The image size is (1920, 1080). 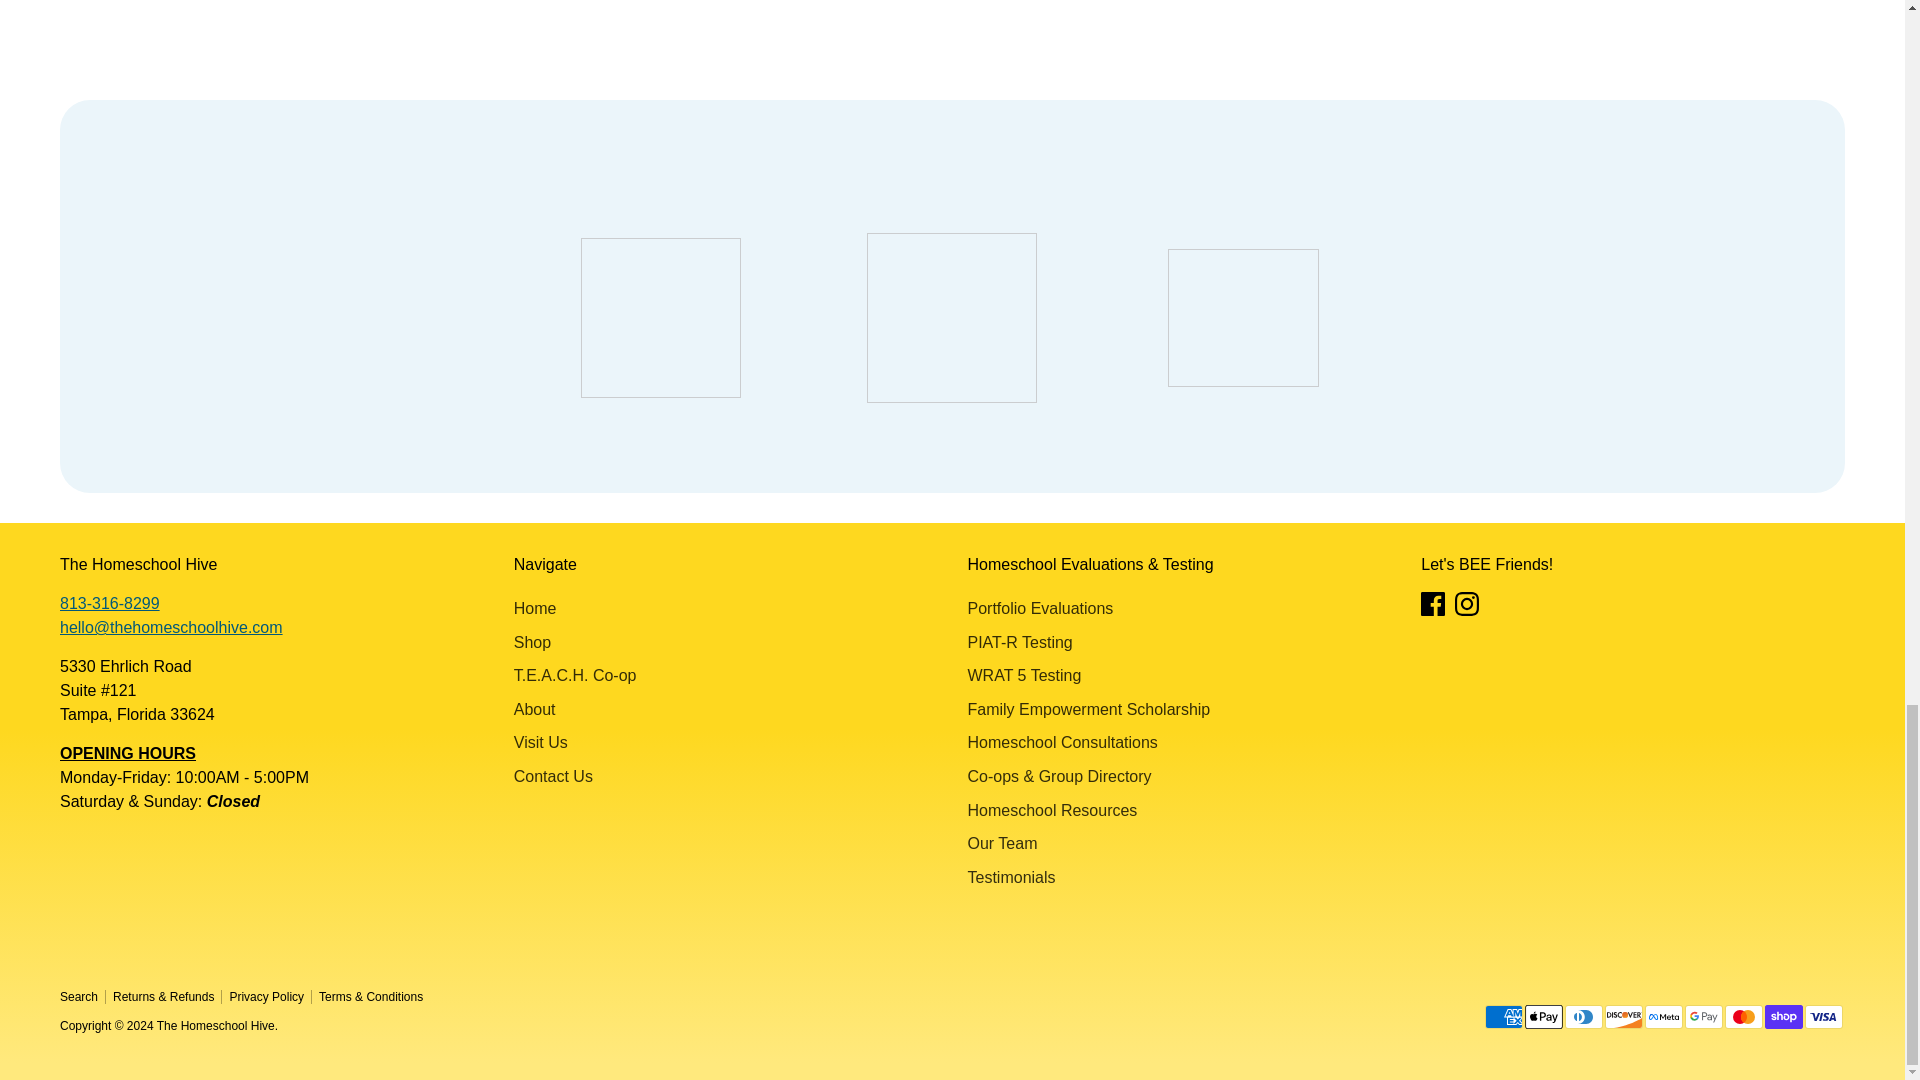 What do you see at coordinates (1704, 1017) in the screenshot?
I see `Google Pay` at bounding box center [1704, 1017].